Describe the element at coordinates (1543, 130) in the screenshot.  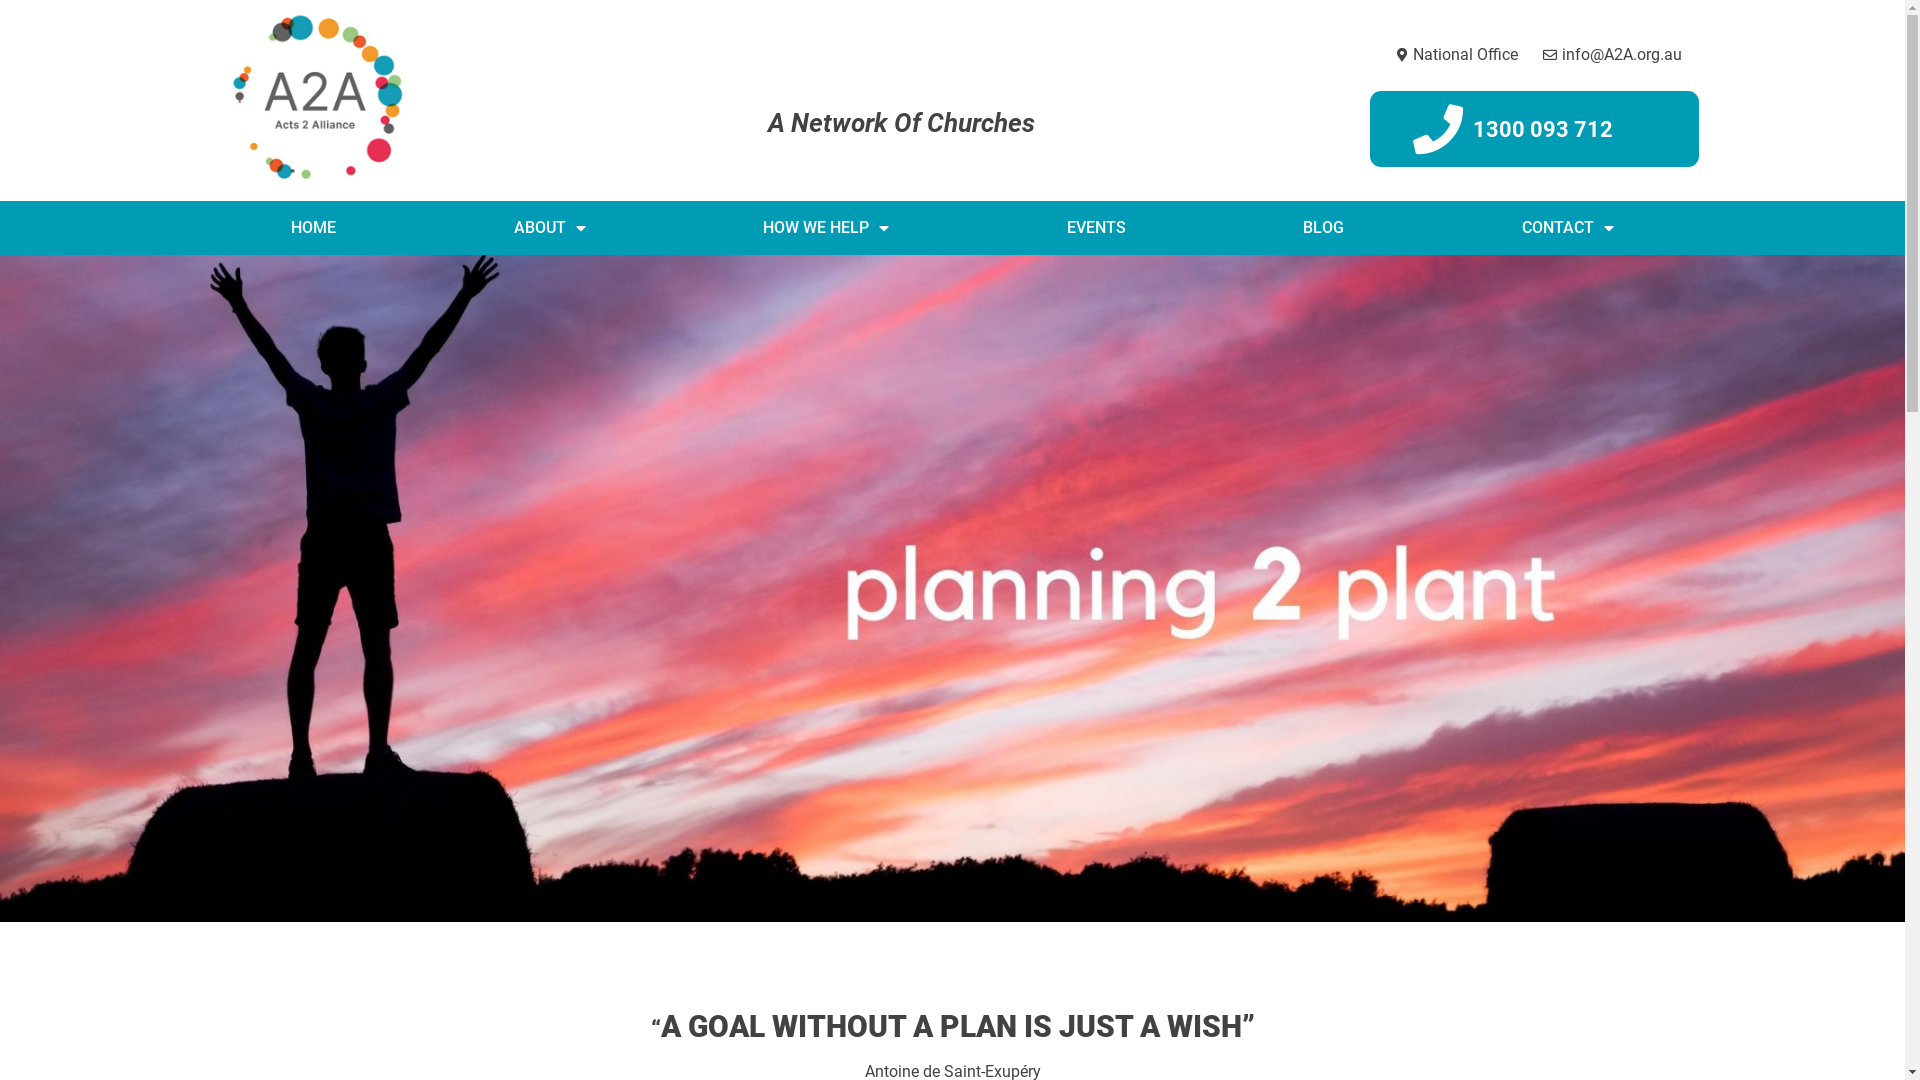
I see `1300 093 712` at that location.